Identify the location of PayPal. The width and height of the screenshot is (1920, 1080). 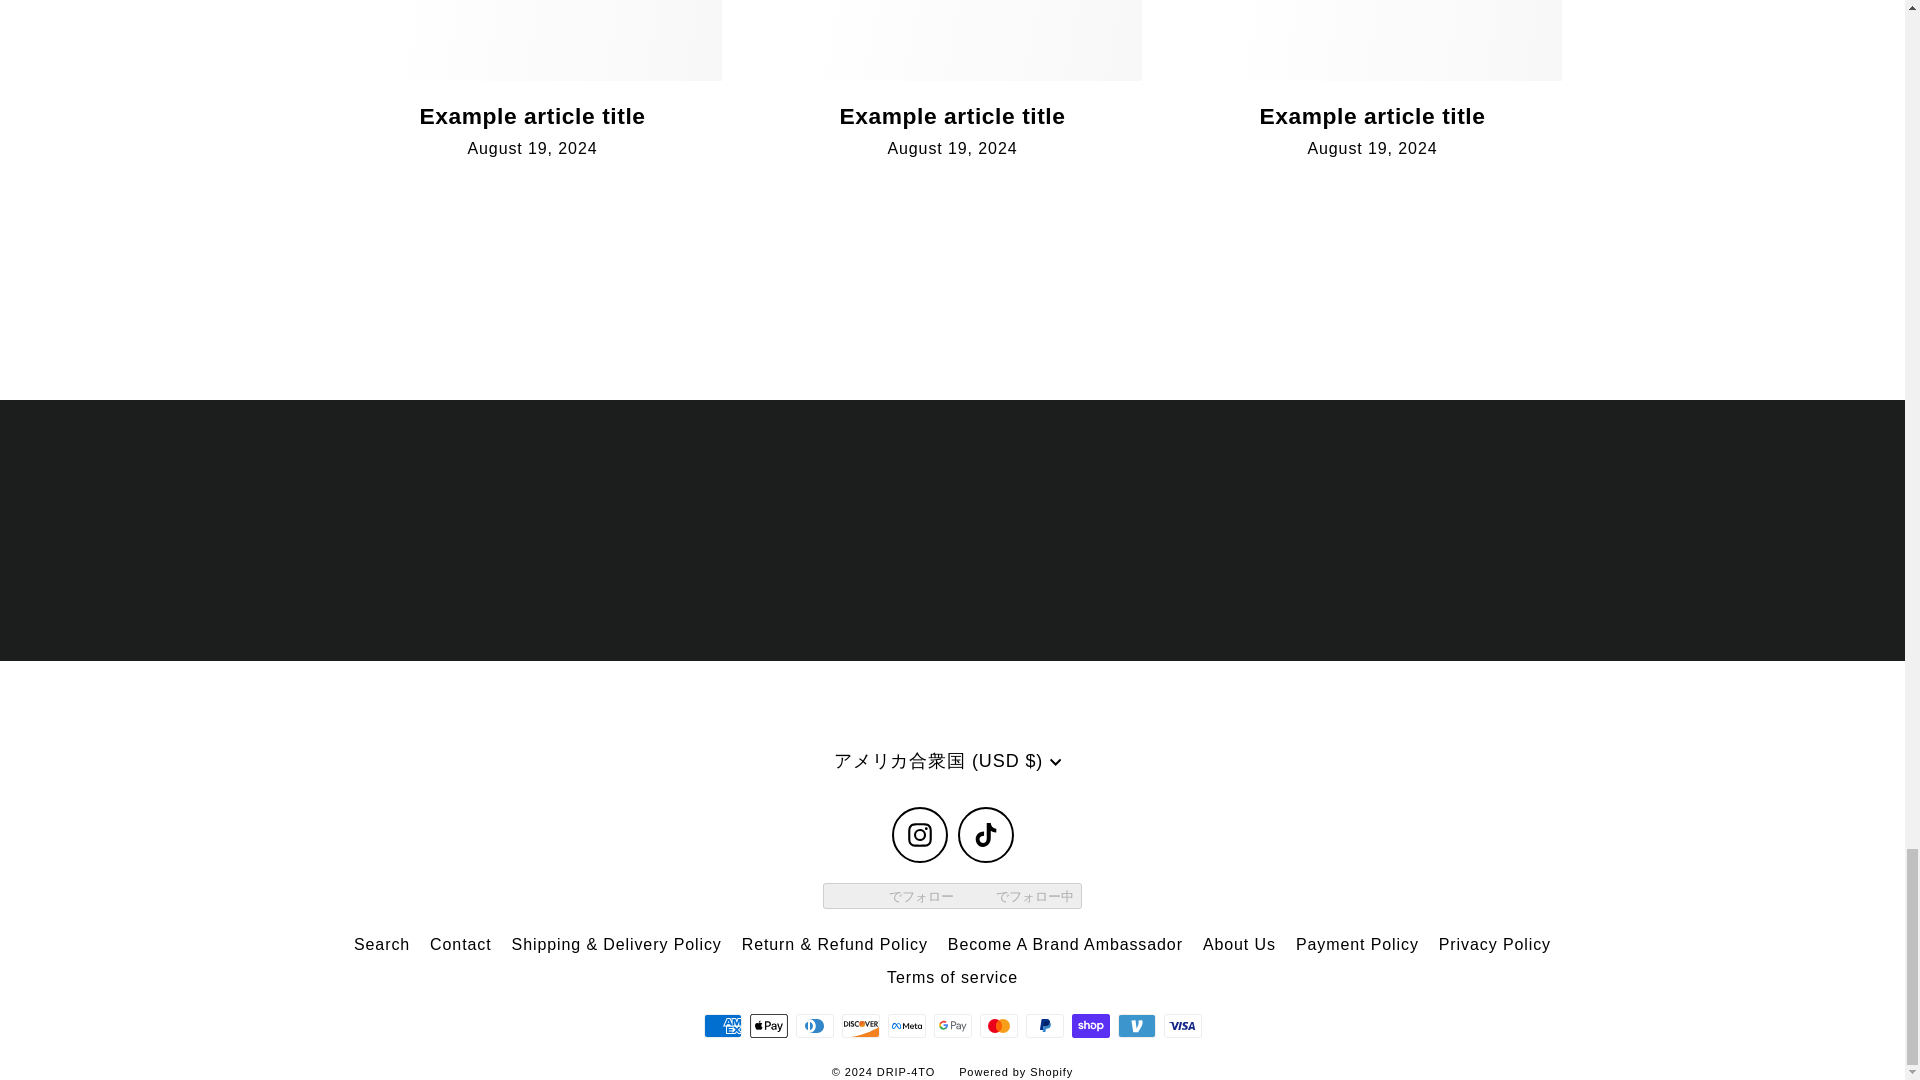
(1044, 1026).